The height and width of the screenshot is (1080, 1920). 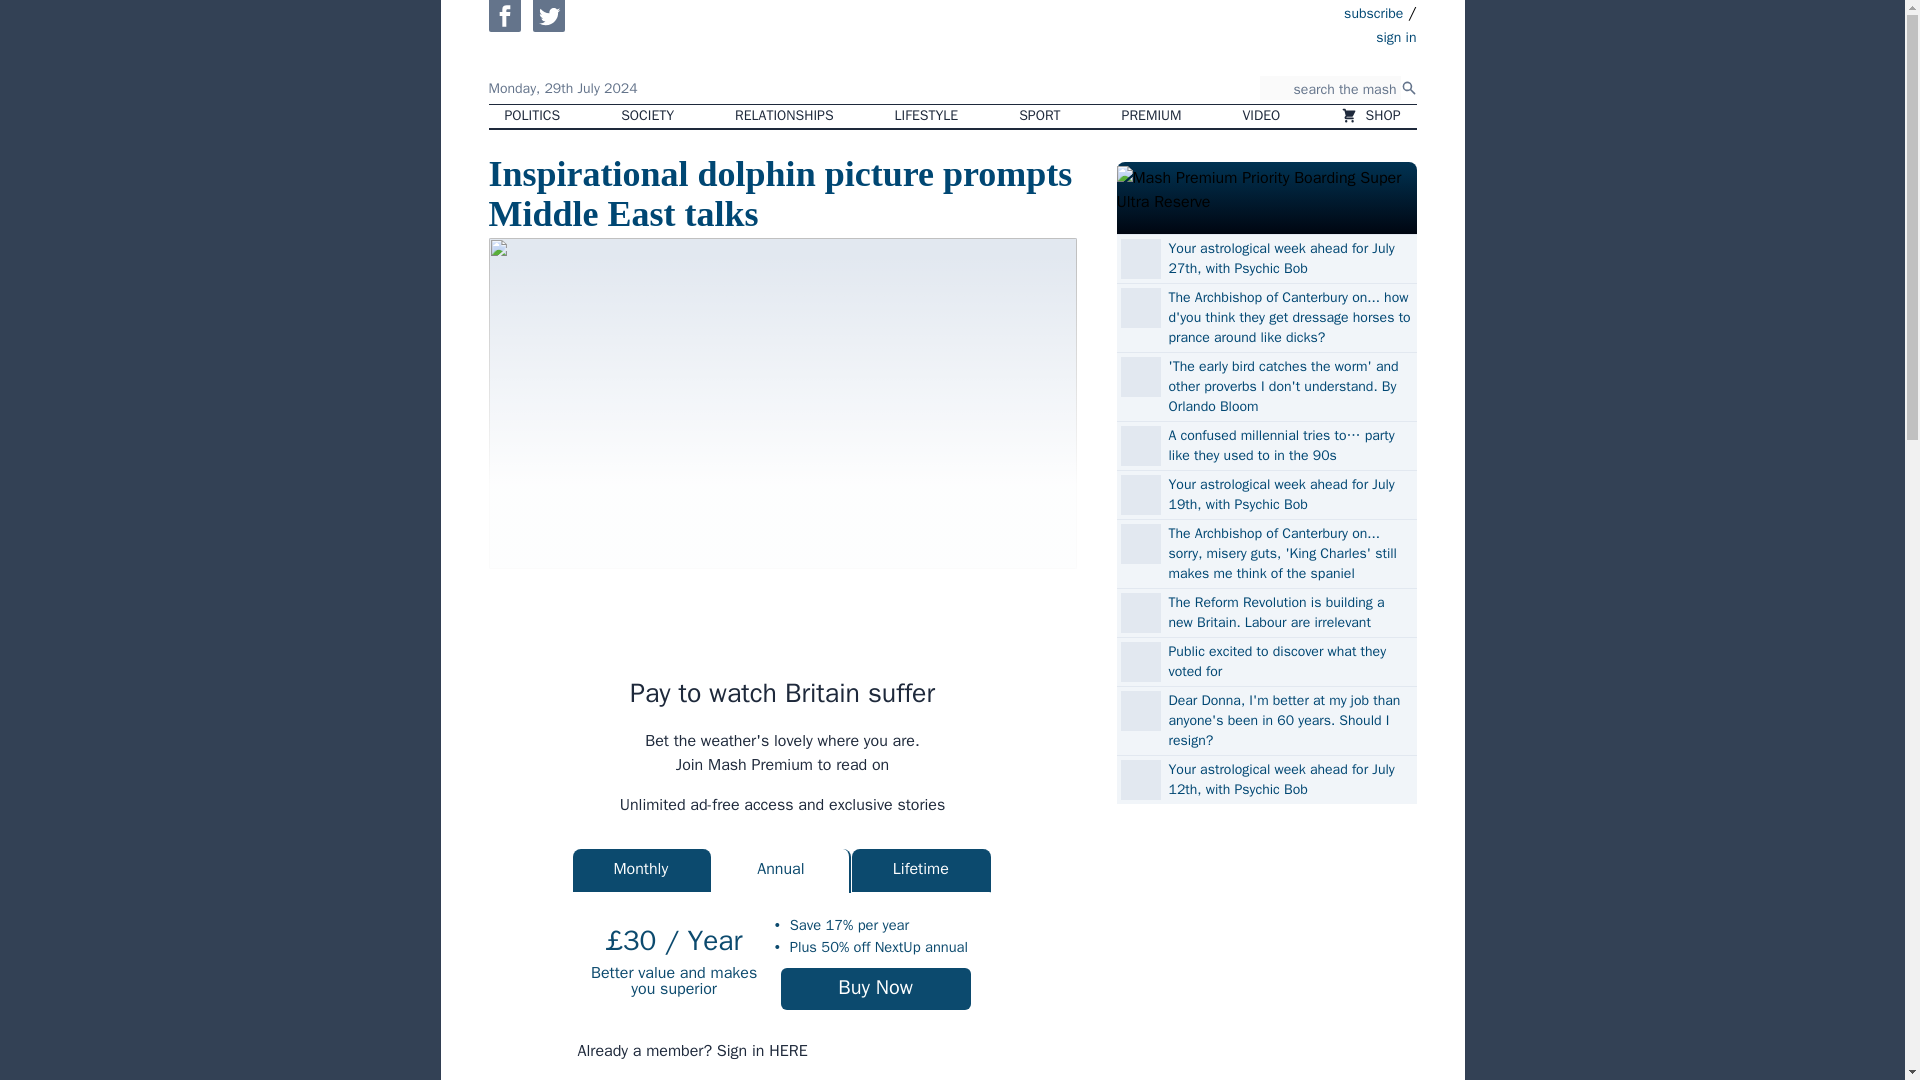 I want to click on SPORT, so click(x=1038, y=116).